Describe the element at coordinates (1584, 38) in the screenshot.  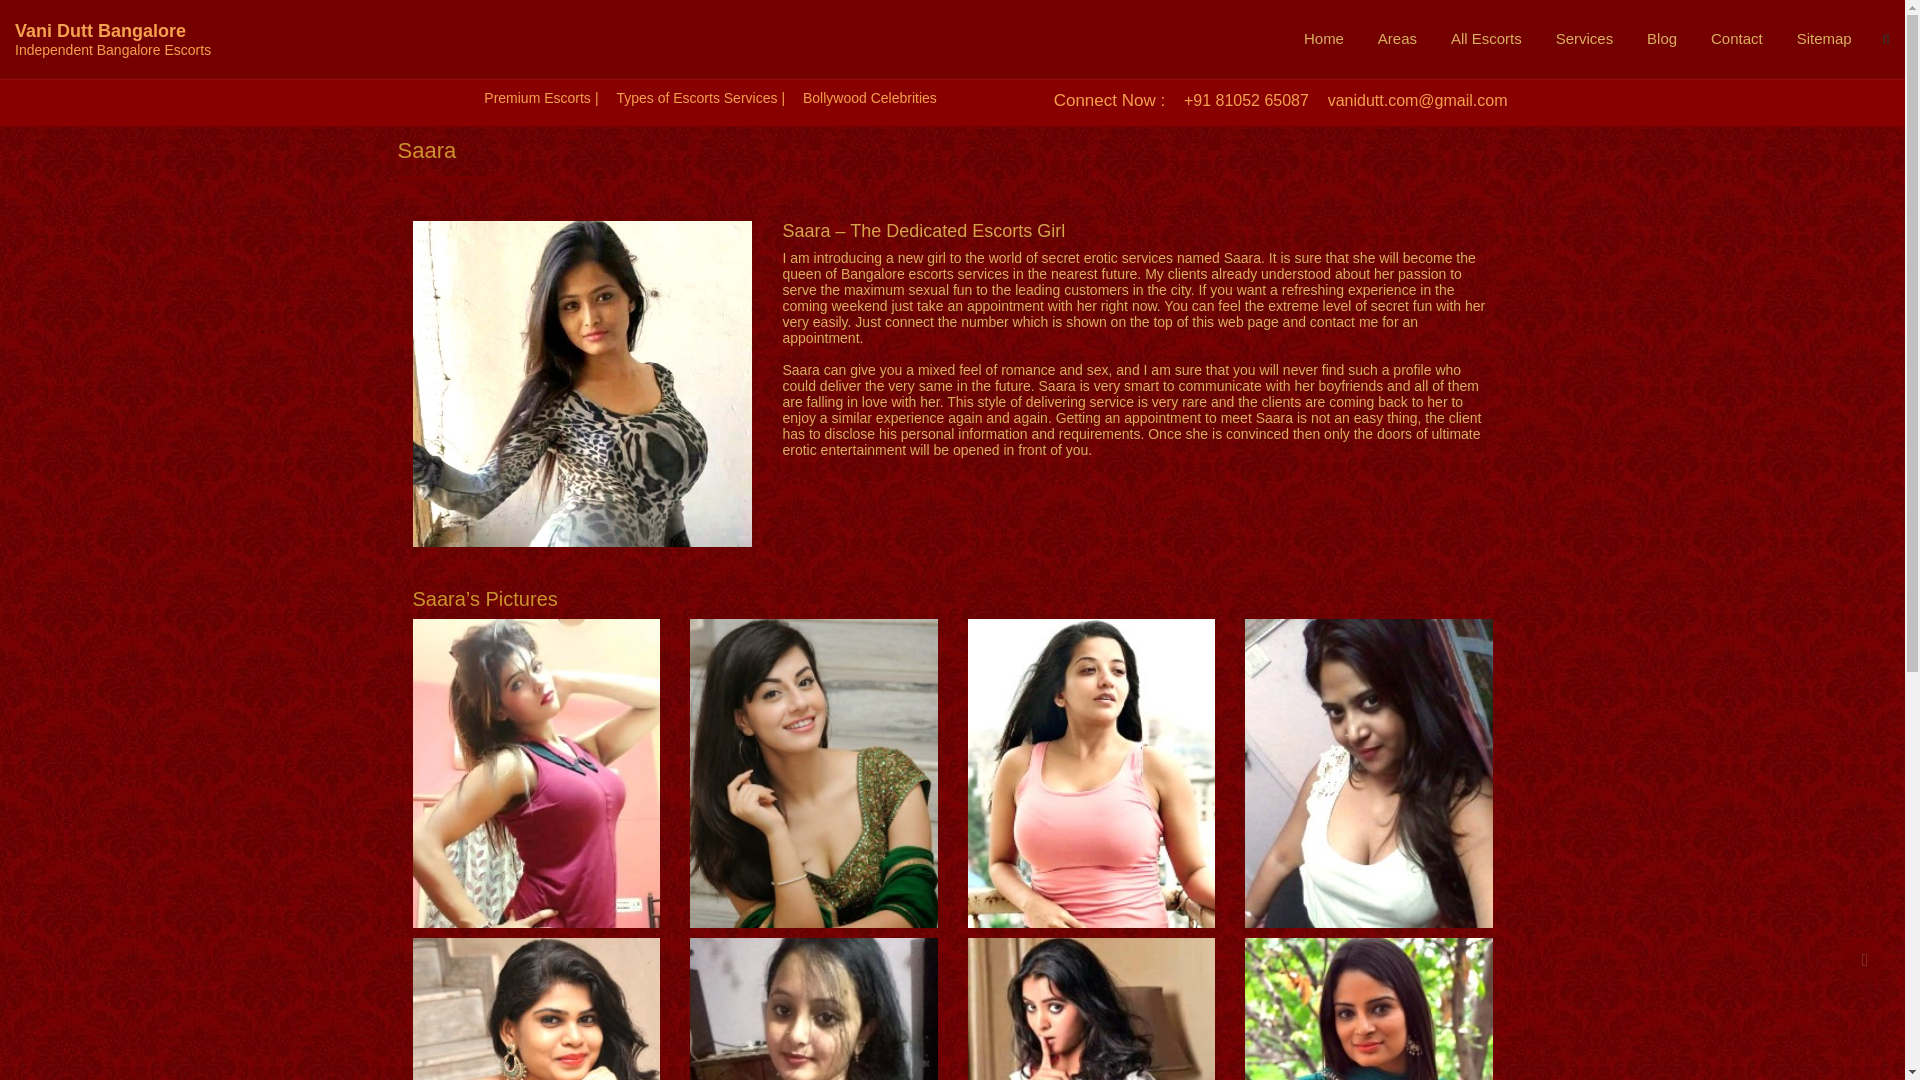
I see `Services` at that location.